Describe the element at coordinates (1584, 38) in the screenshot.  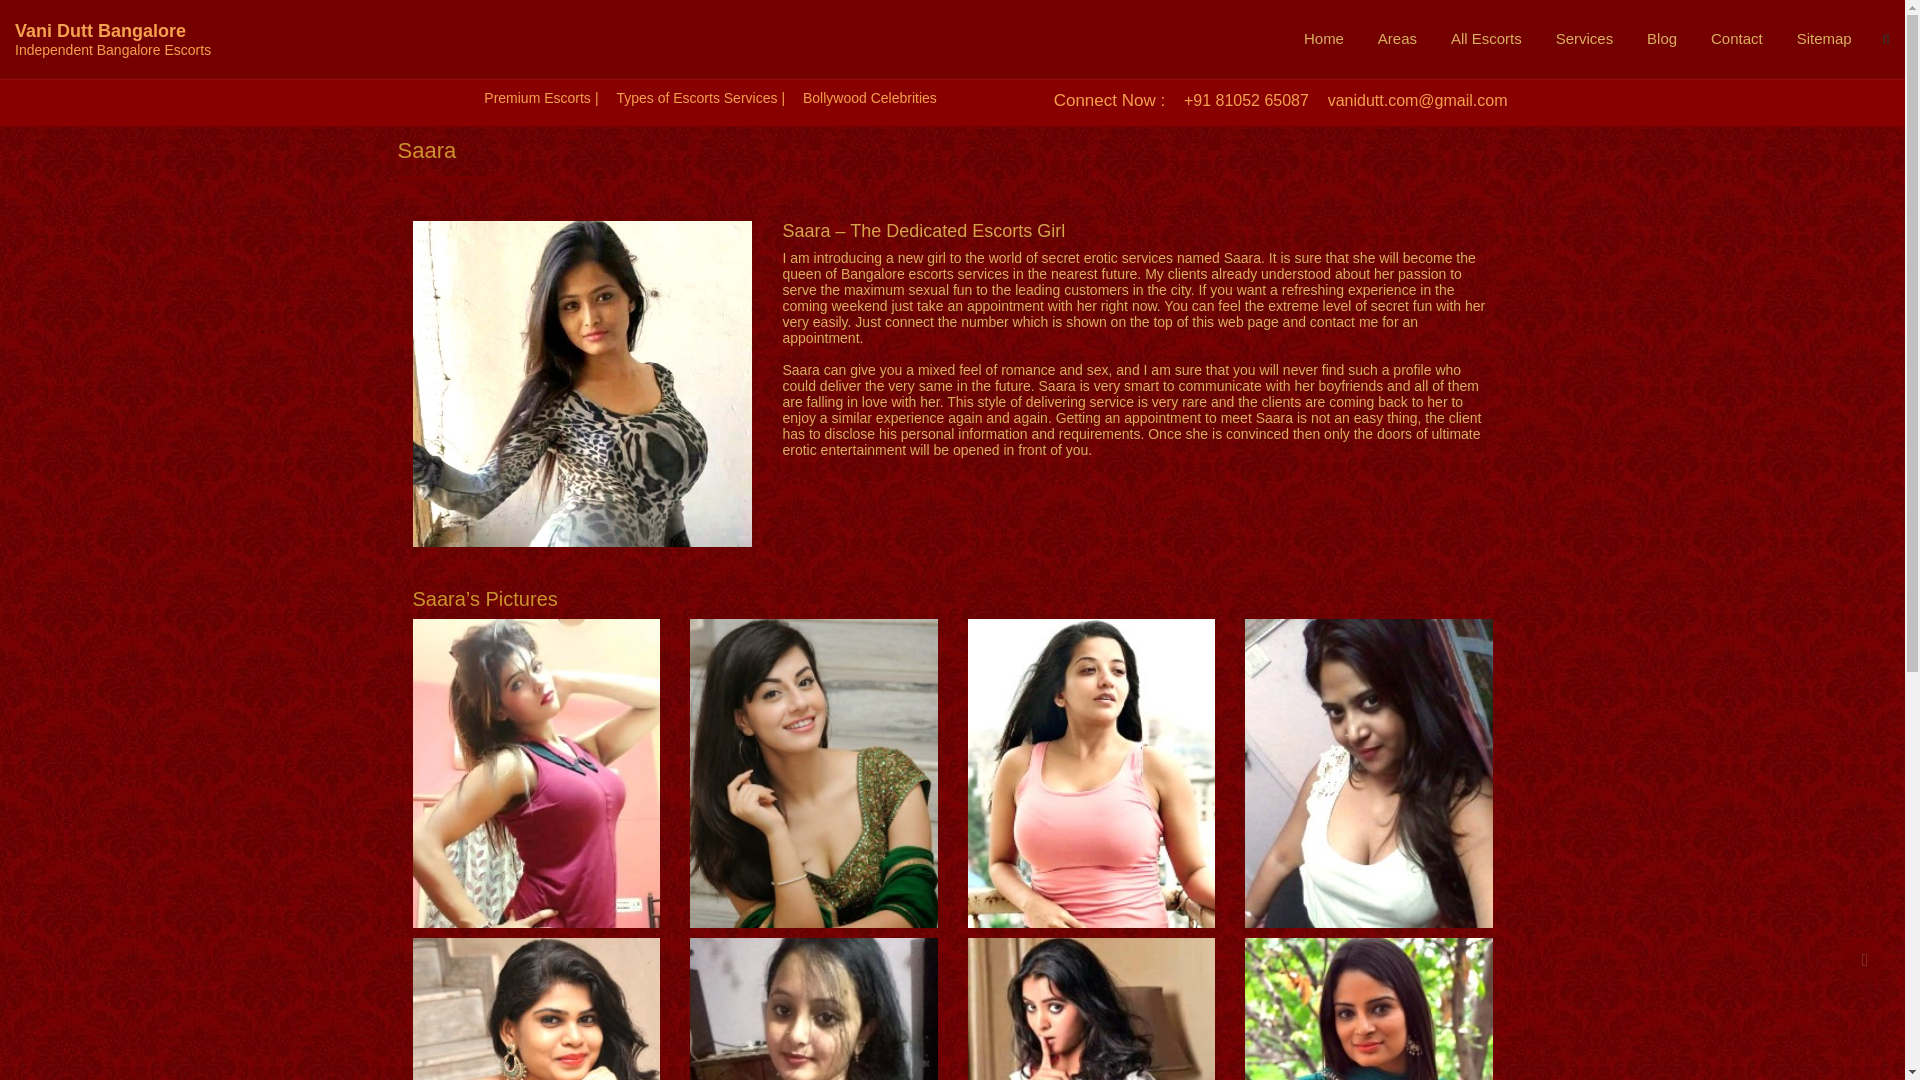
I see `Services` at that location.